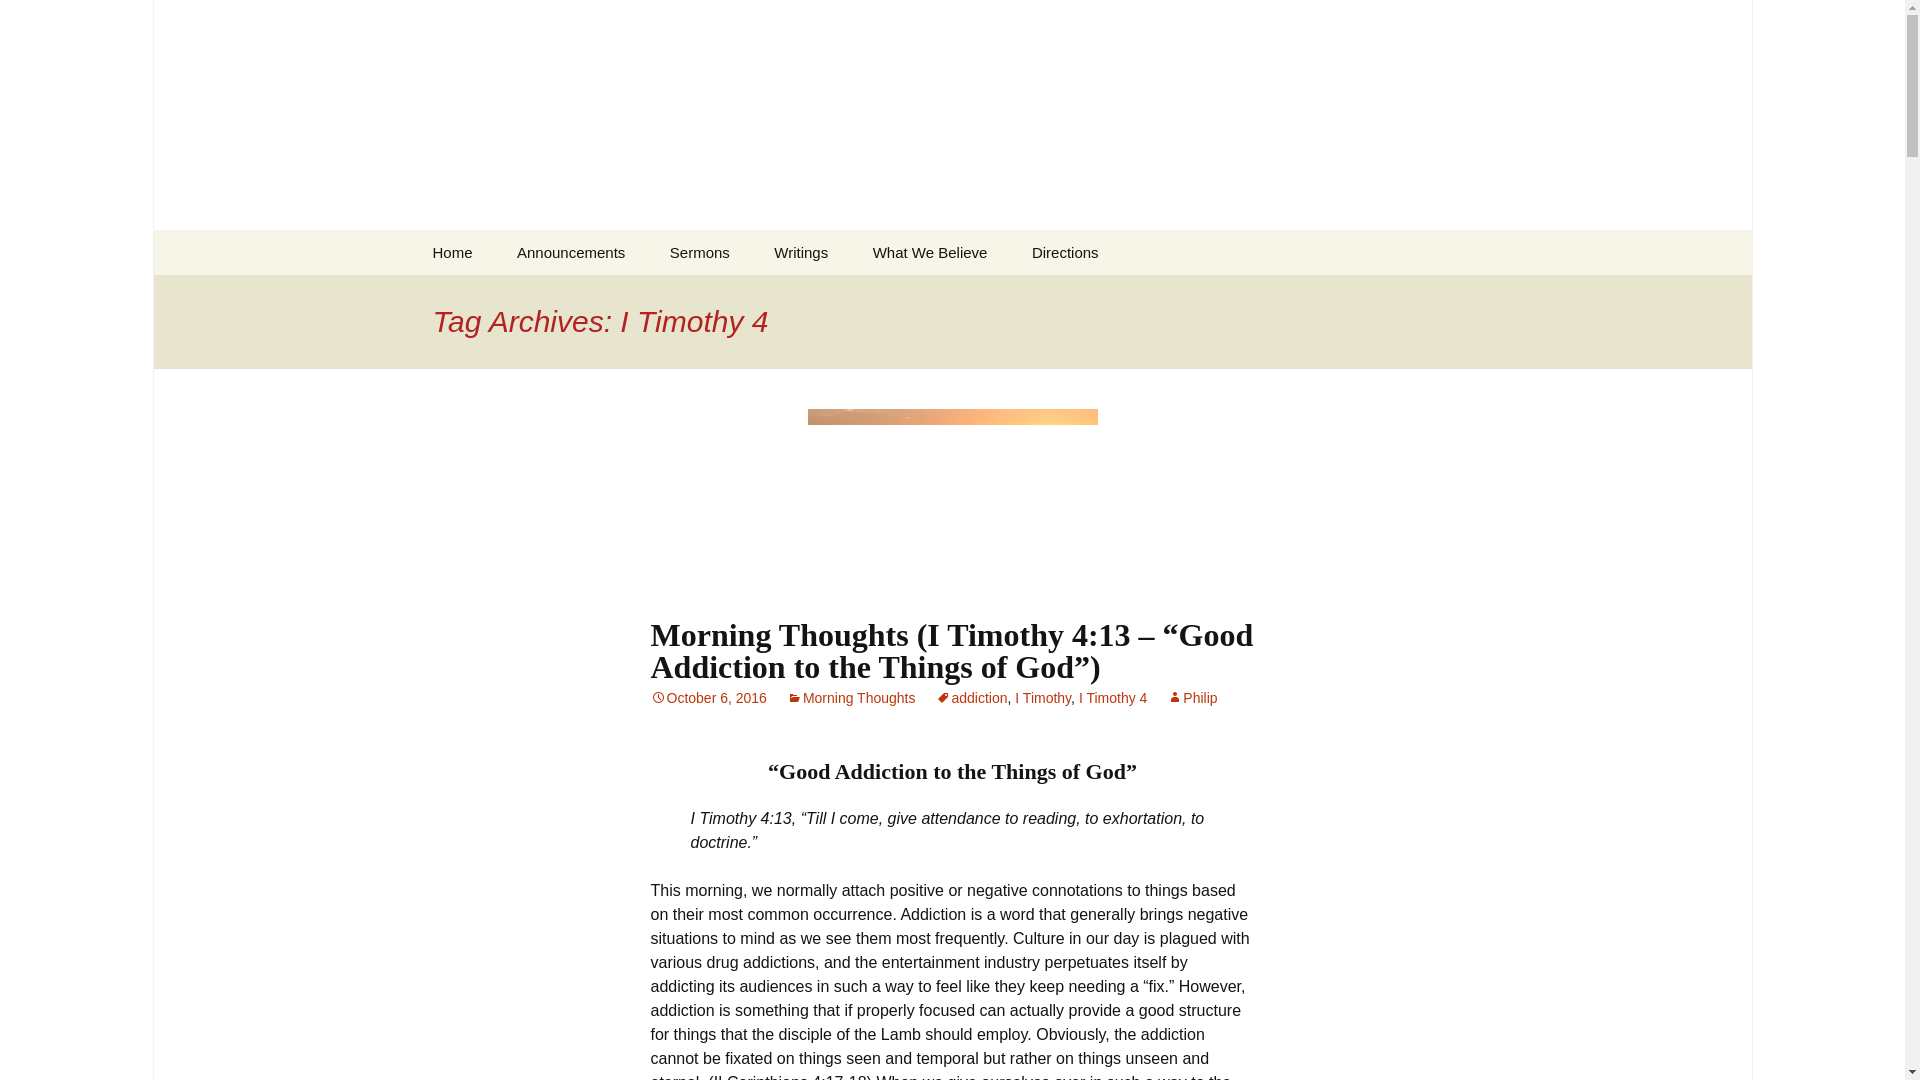  Describe the element at coordinates (571, 252) in the screenshot. I see `Announcements` at that location.